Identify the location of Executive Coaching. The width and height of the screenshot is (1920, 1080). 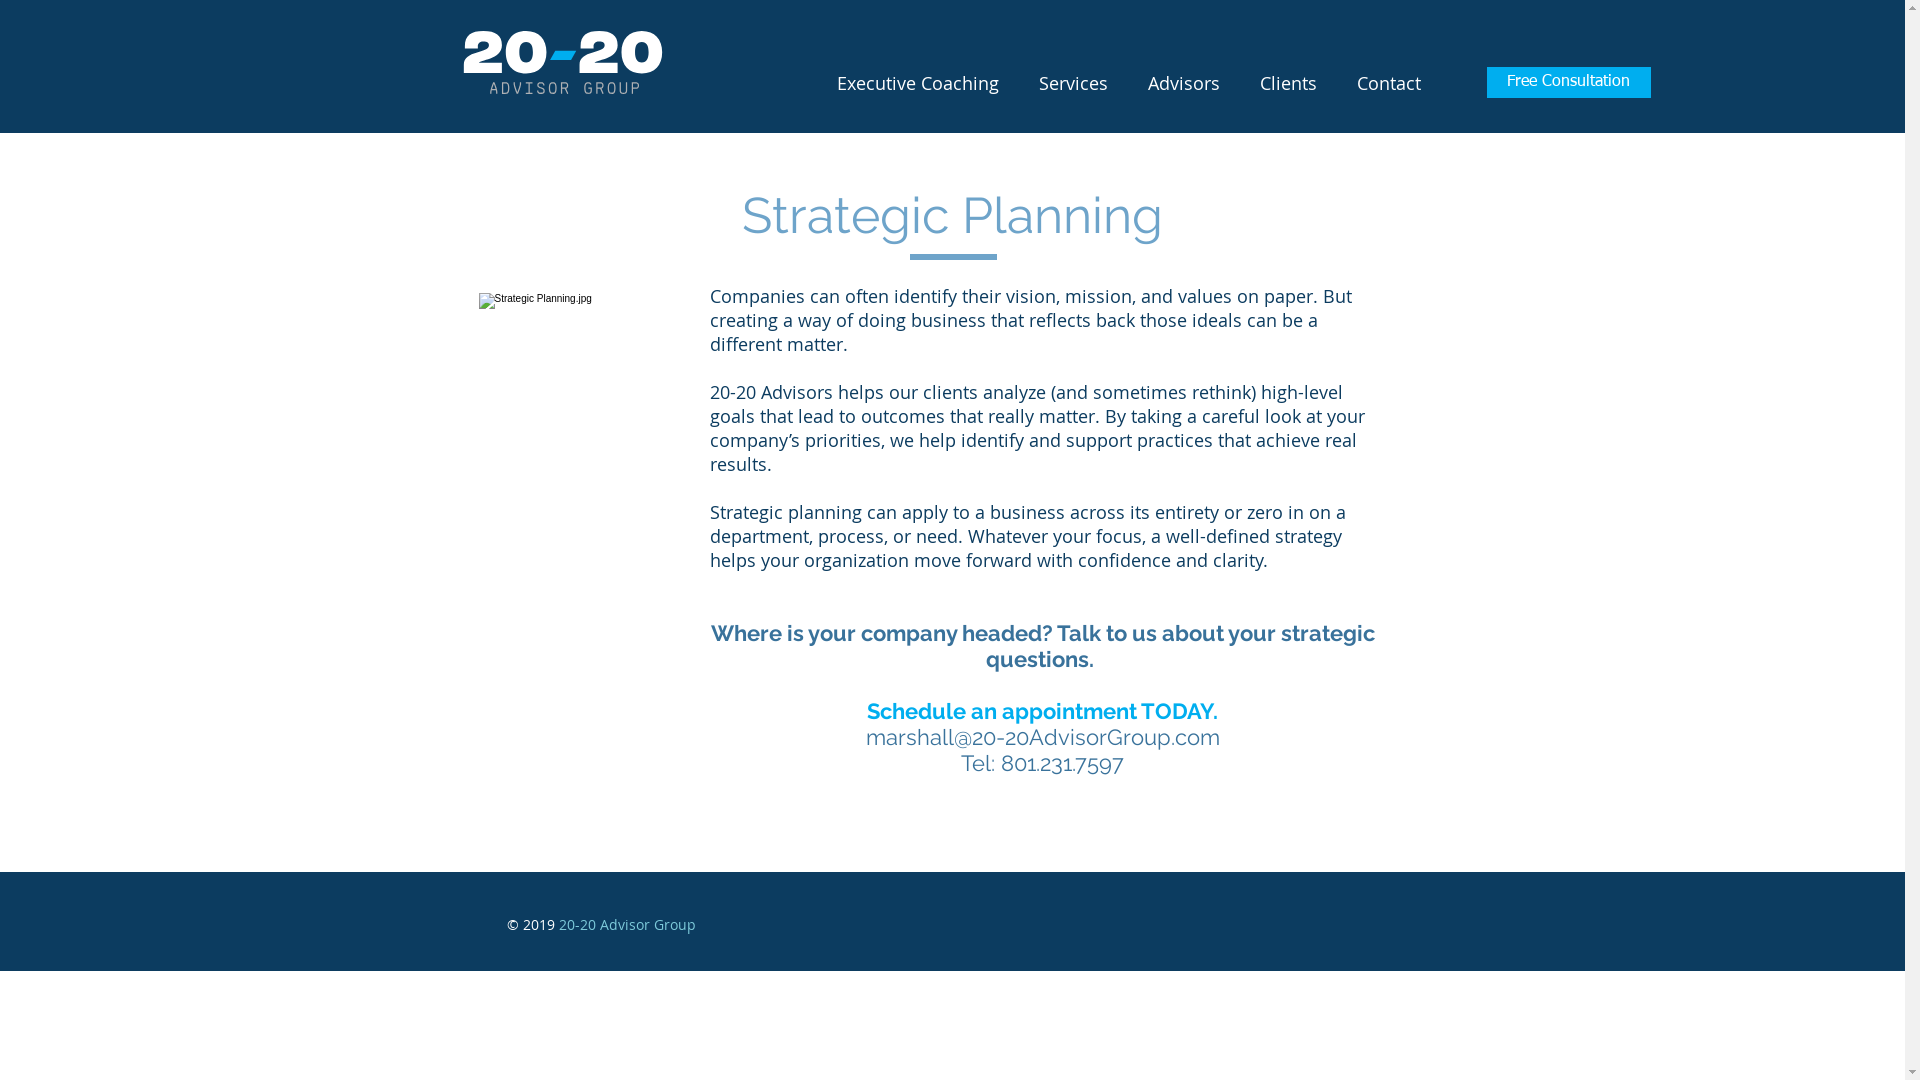
(916, 82).